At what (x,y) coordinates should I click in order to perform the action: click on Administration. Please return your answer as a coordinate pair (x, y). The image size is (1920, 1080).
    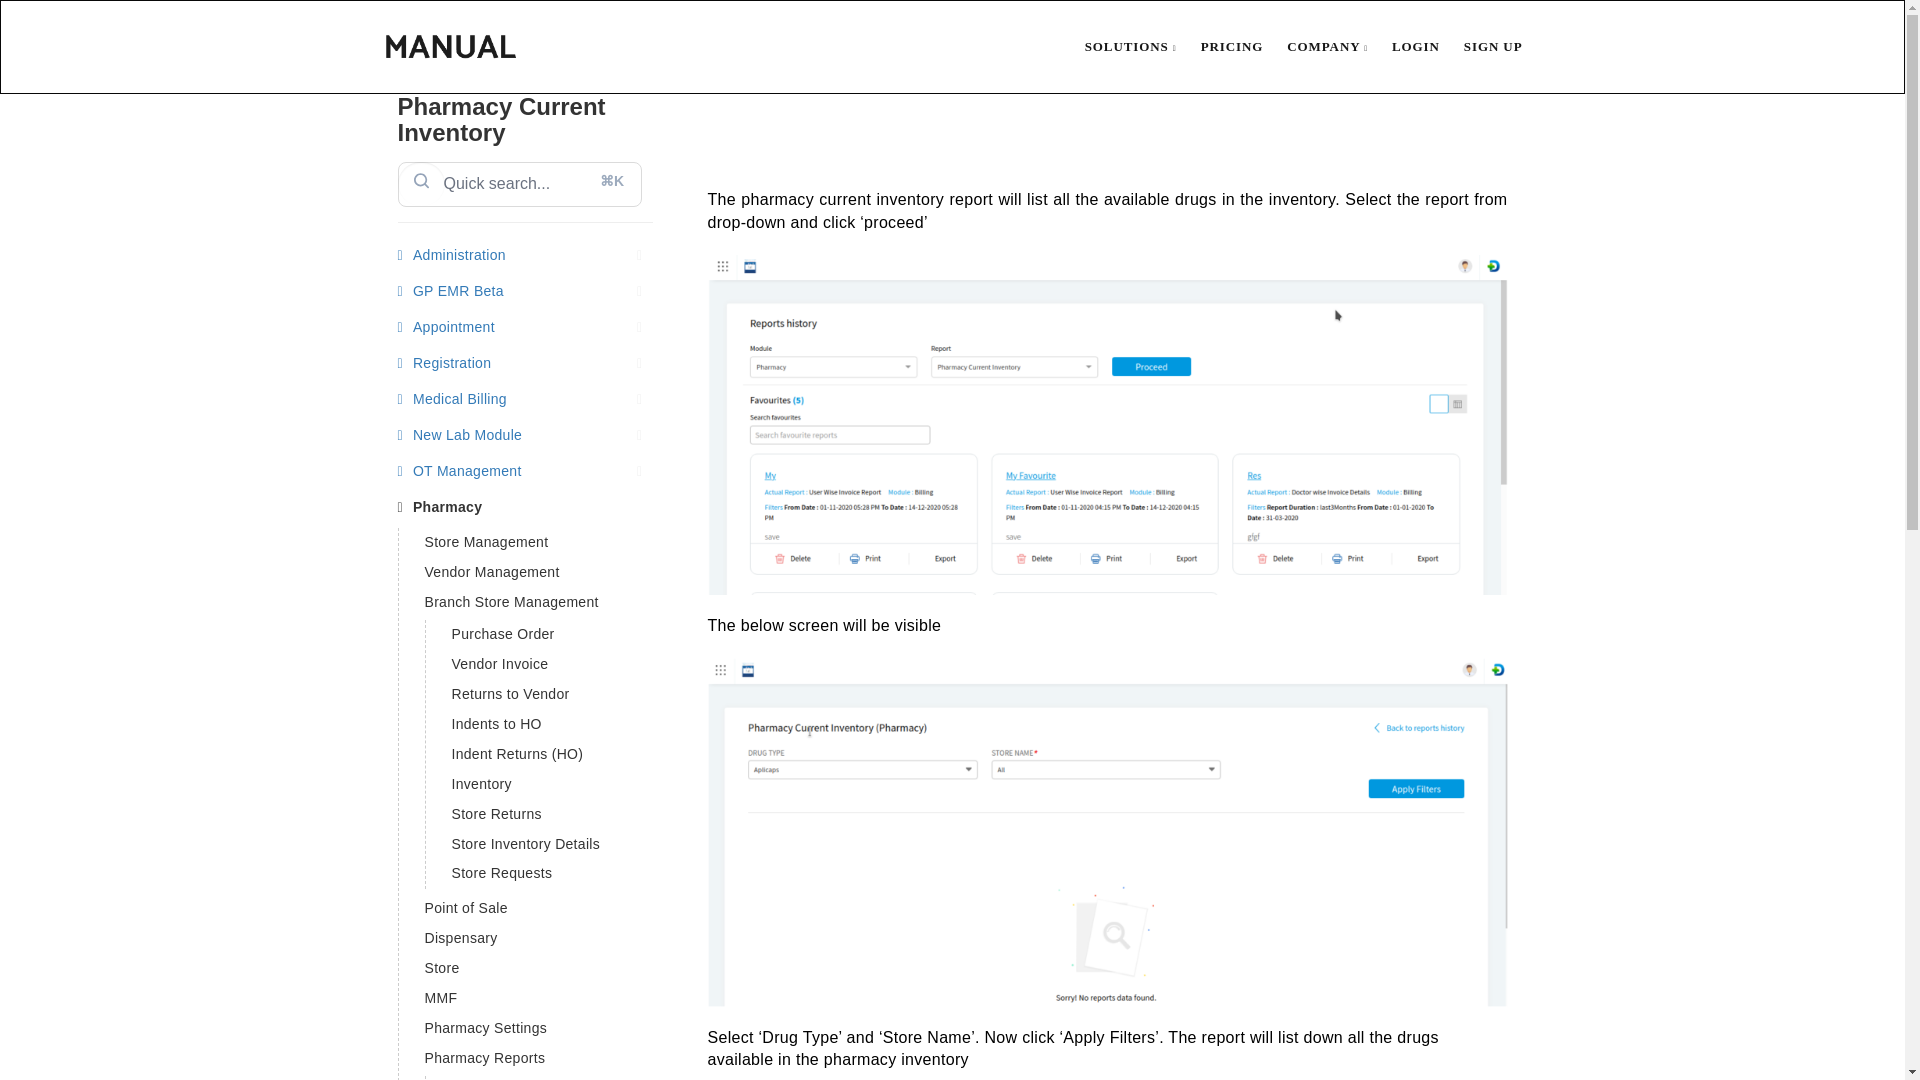
    Looking at the image, I should click on (524, 256).